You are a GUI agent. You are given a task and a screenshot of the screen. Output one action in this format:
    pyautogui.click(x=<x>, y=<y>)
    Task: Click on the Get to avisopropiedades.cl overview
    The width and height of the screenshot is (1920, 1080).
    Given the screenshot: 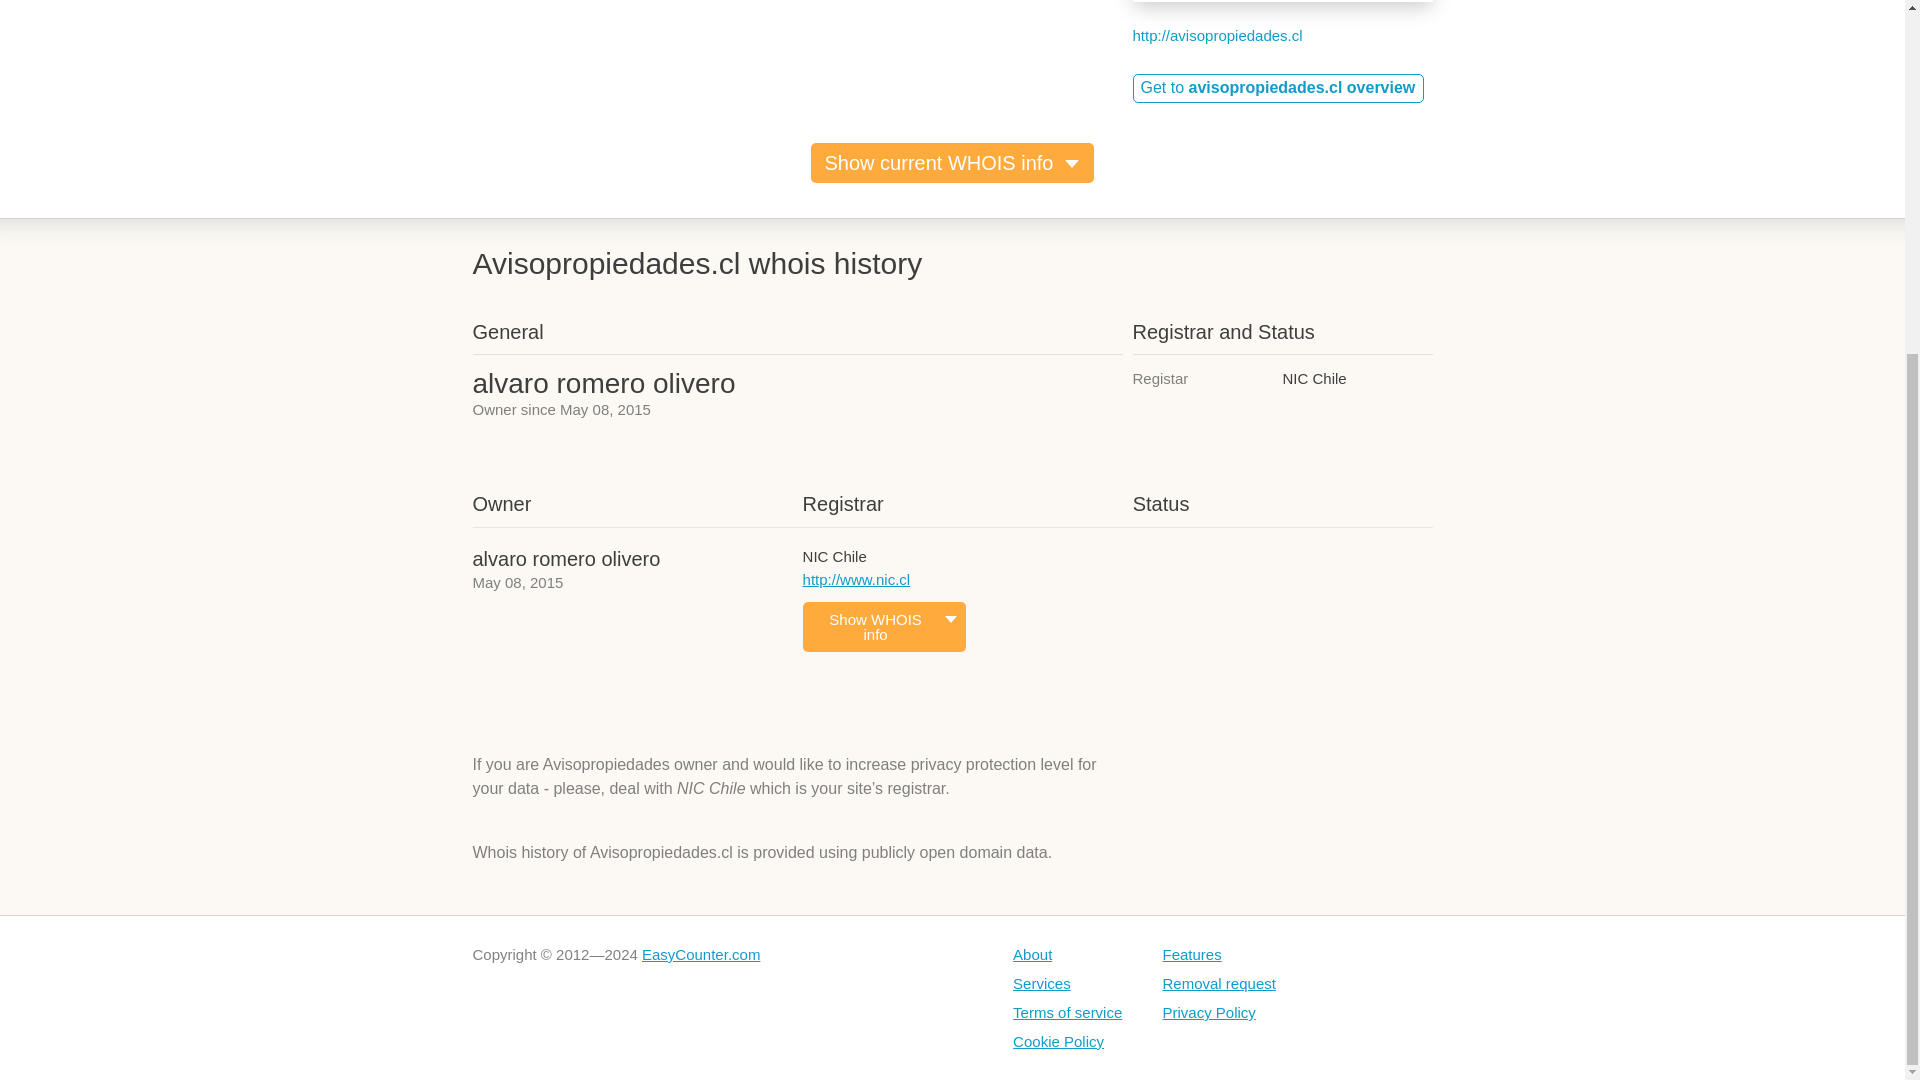 What is the action you would take?
    pyautogui.click(x=1278, y=88)
    